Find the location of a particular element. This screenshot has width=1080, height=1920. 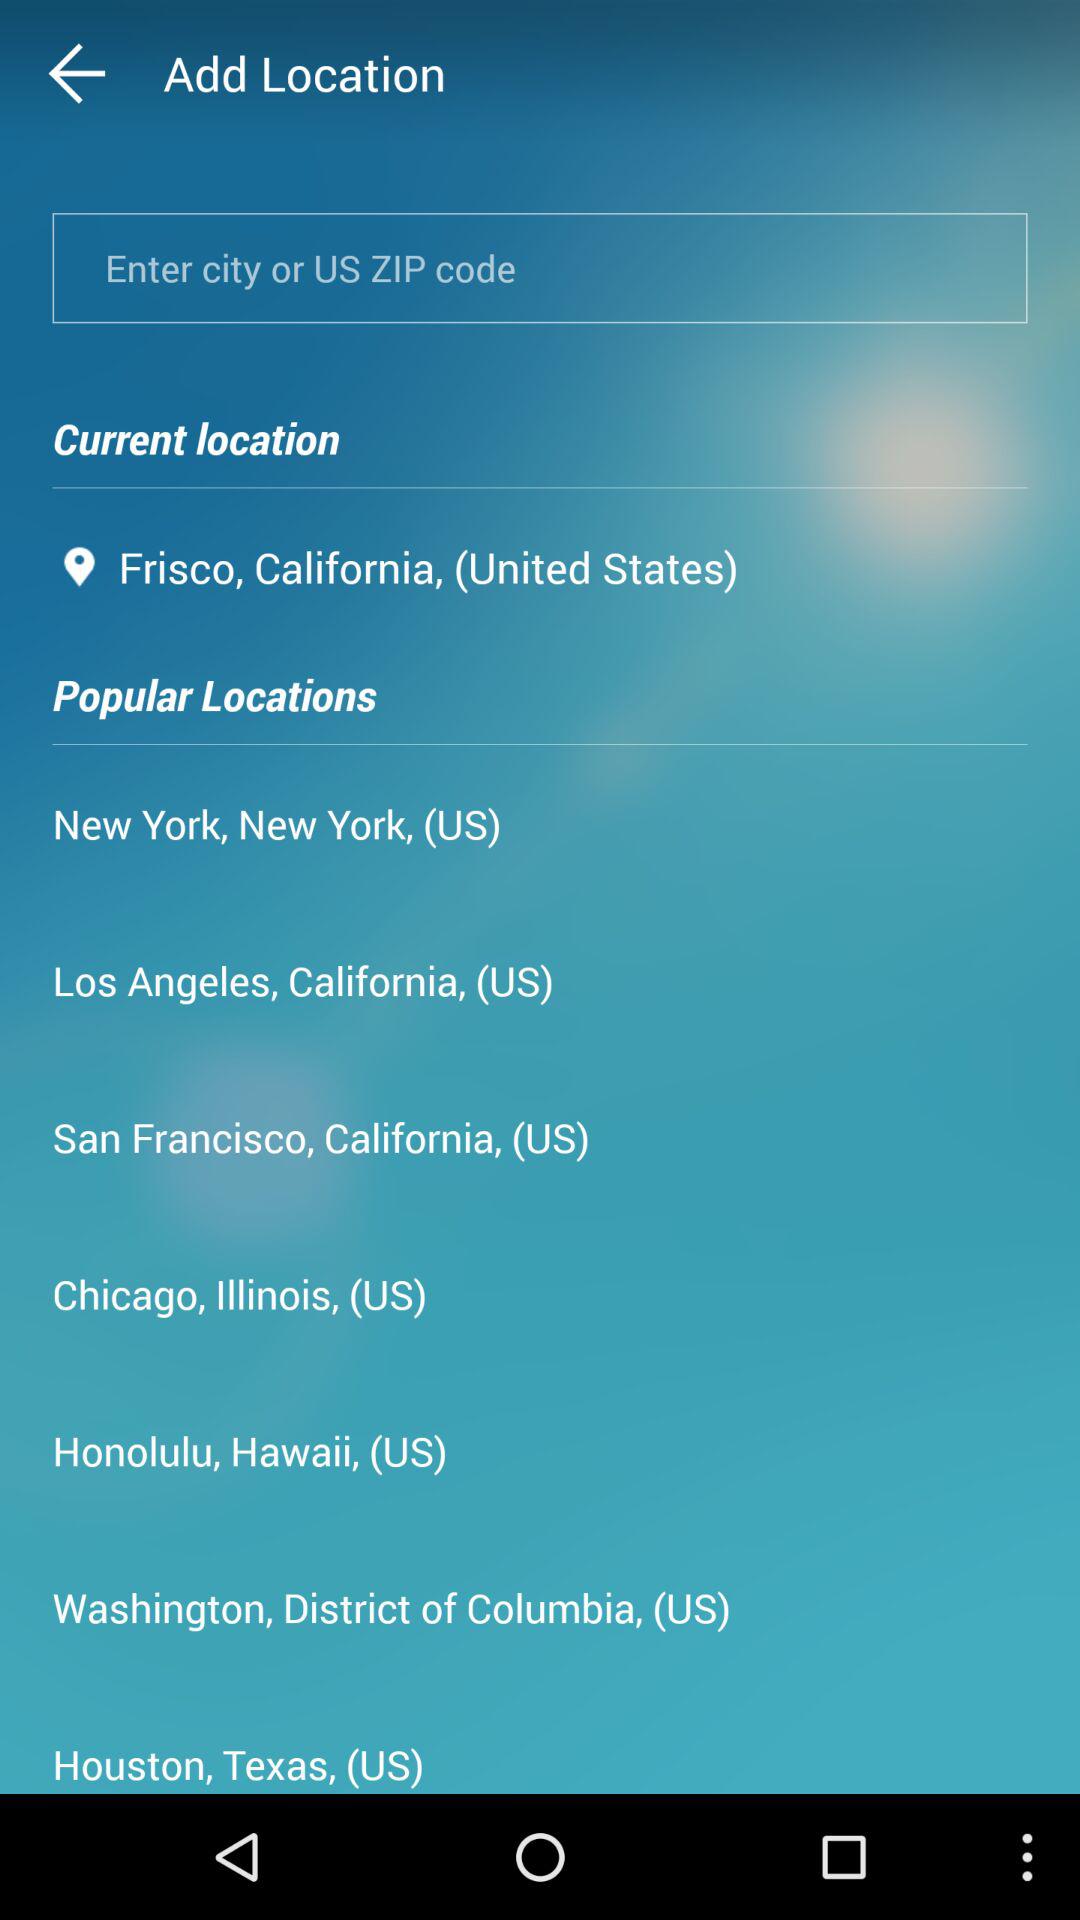

click the icon at the bottom is located at coordinates (392, 1607).